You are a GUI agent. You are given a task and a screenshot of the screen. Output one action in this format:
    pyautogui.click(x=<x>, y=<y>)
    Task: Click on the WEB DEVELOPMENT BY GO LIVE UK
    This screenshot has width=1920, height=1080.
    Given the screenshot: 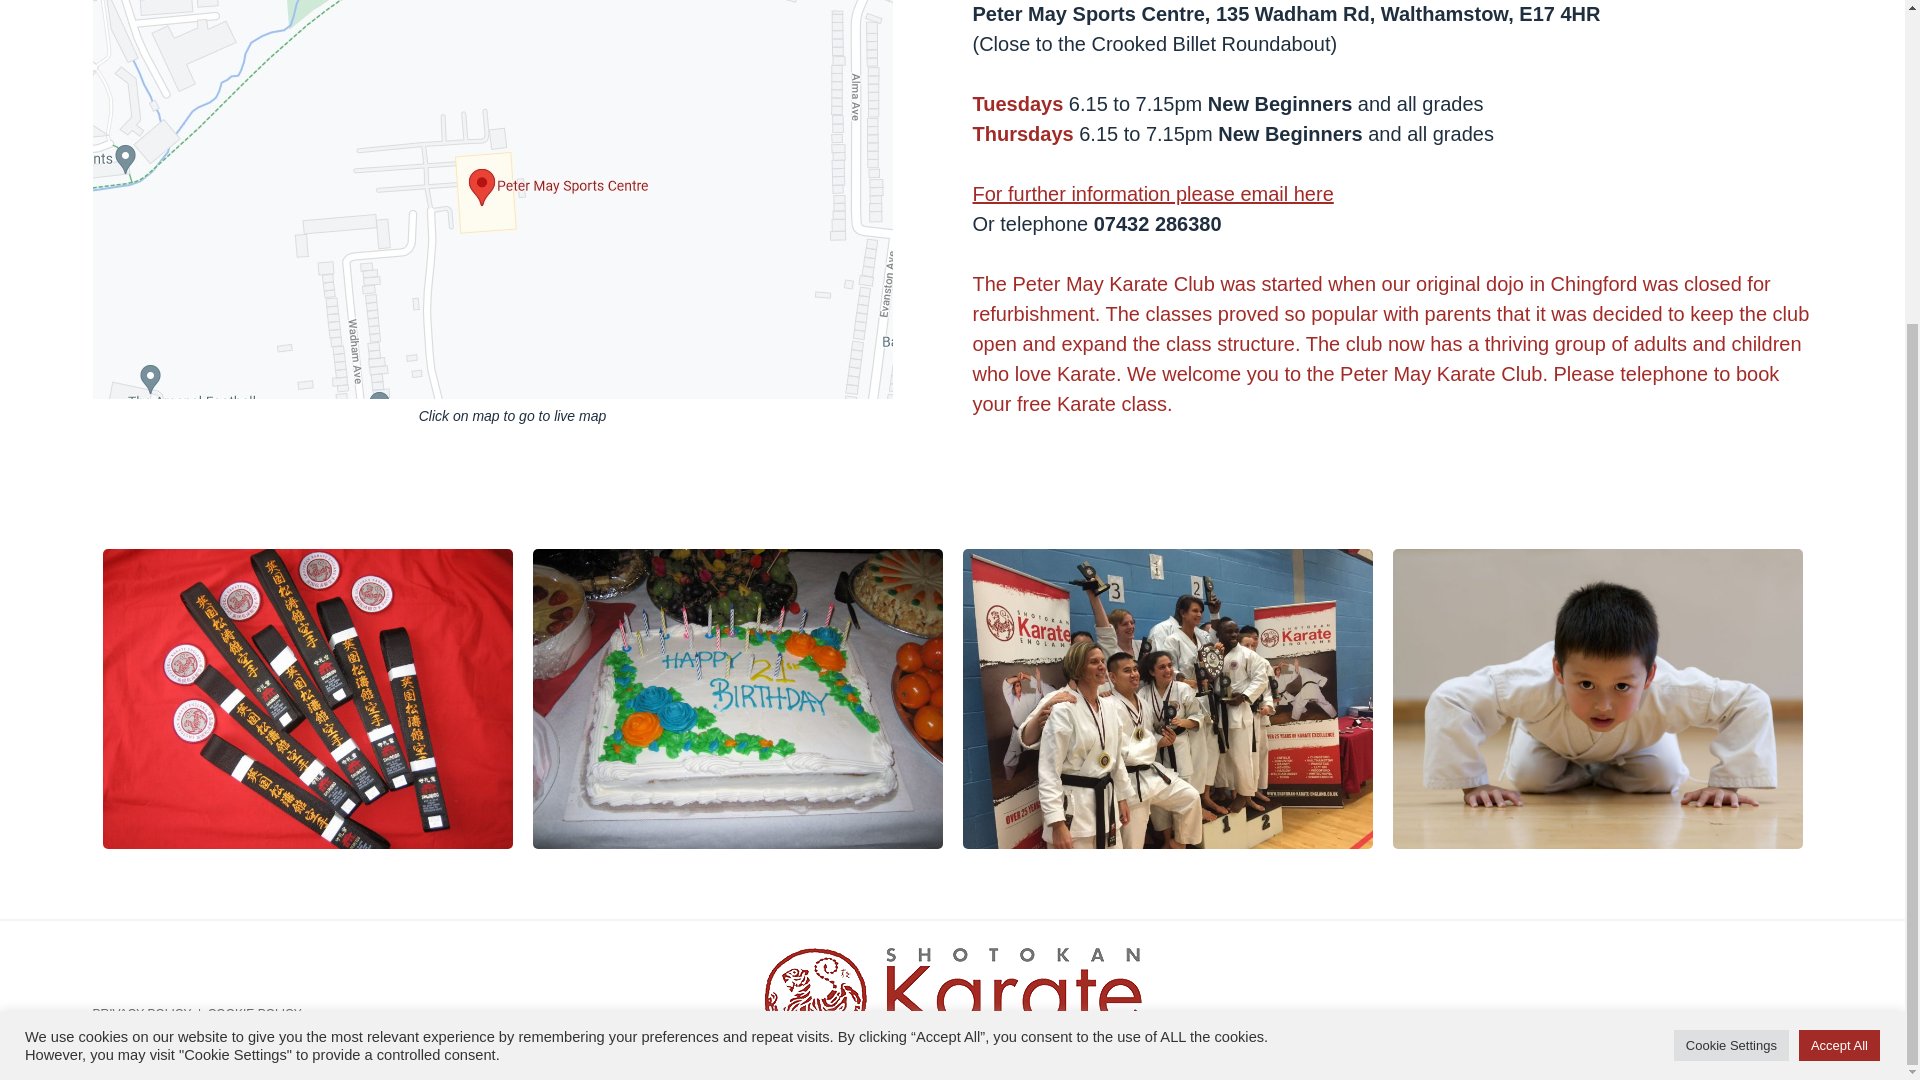 What is the action you would take?
    pyautogui.click(x=1706, y=1040)
    